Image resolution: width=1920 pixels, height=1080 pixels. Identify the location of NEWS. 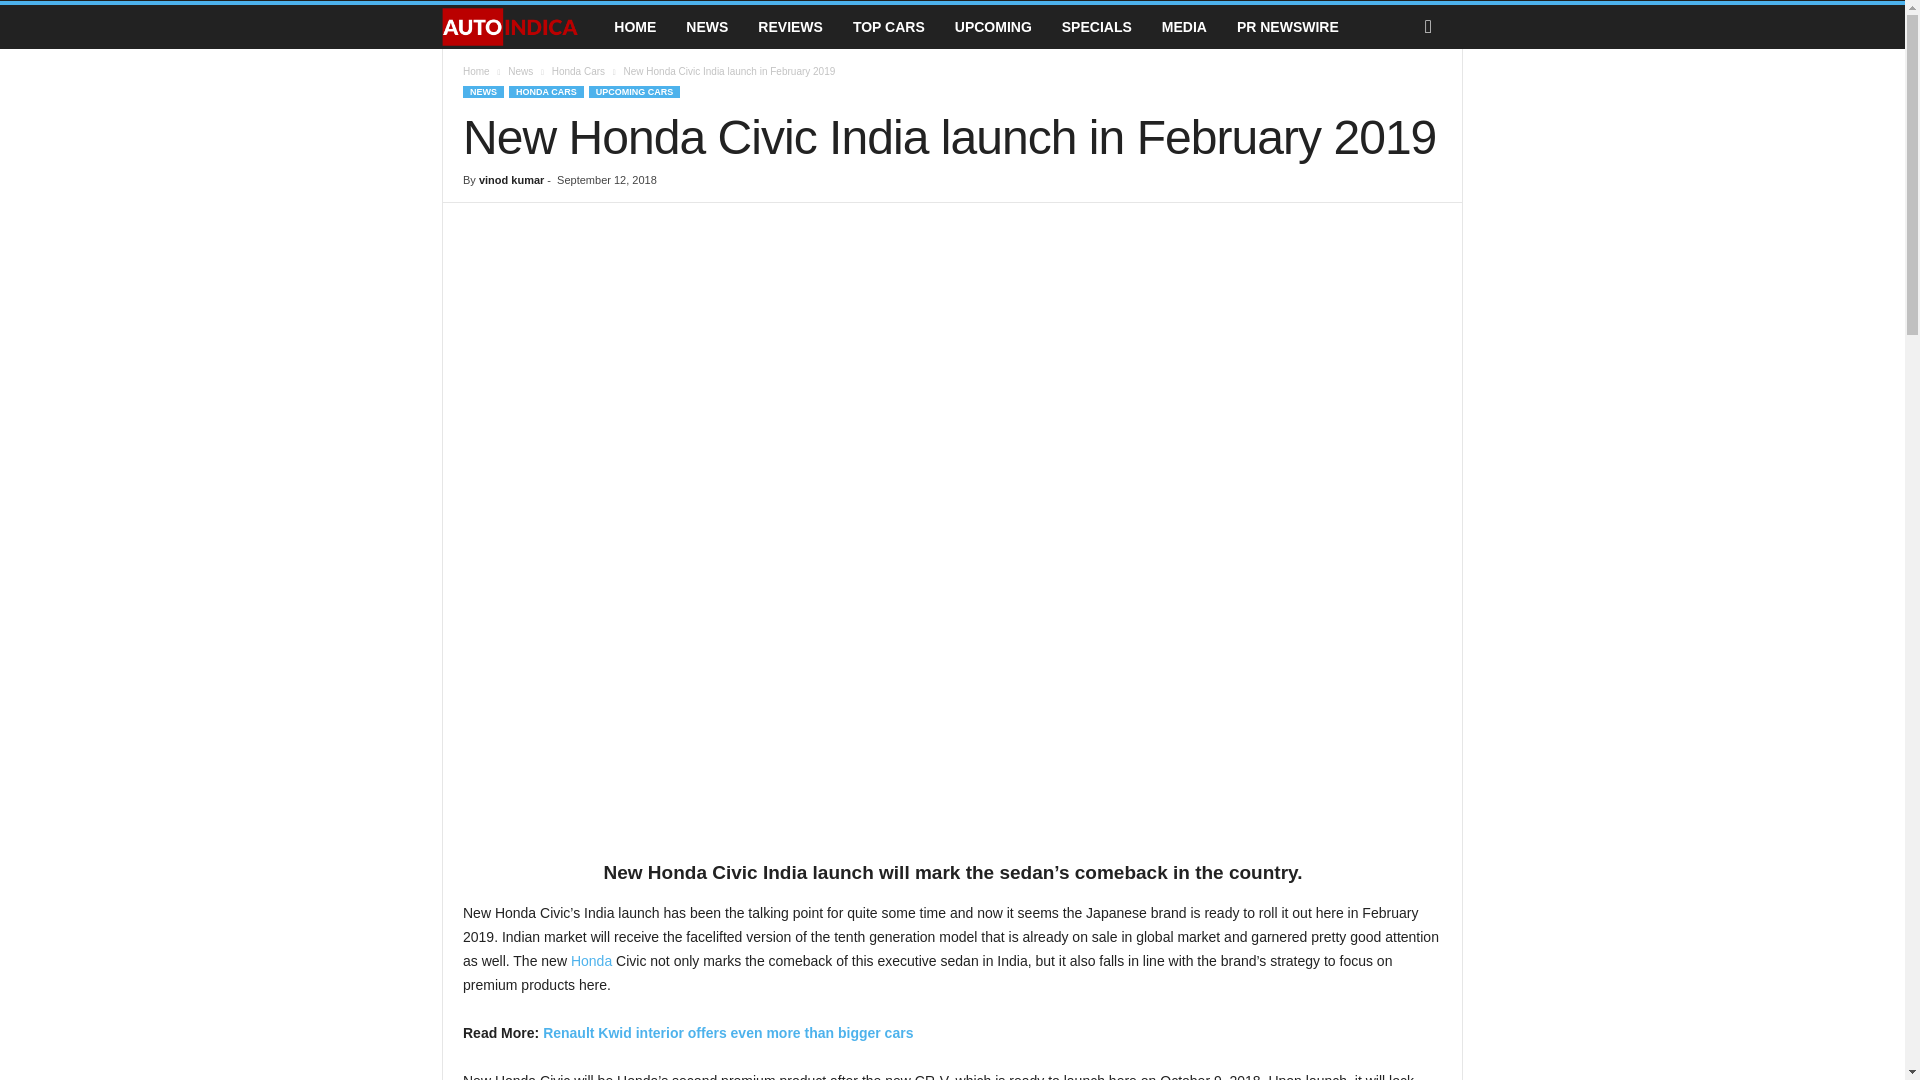
(706, 26).